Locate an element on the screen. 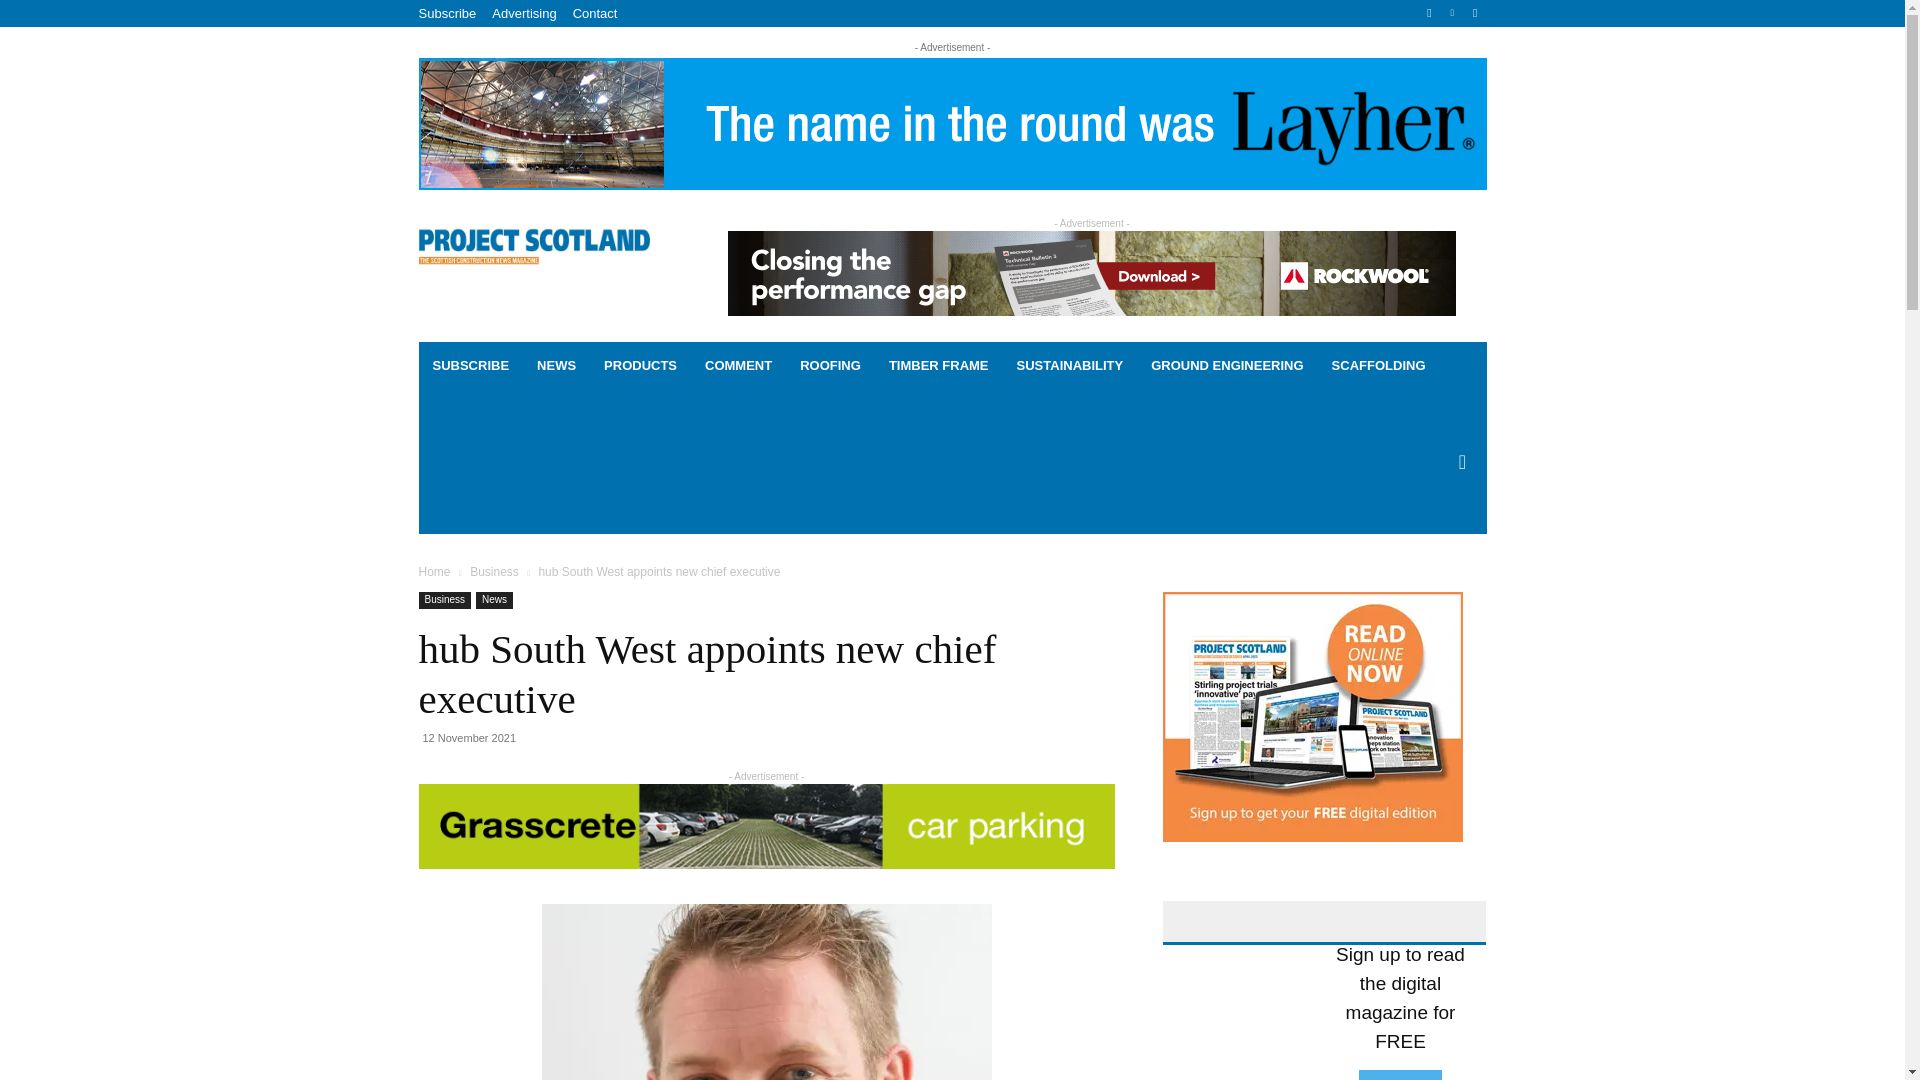  PRODUCTS is located at coordinates (640, 366).